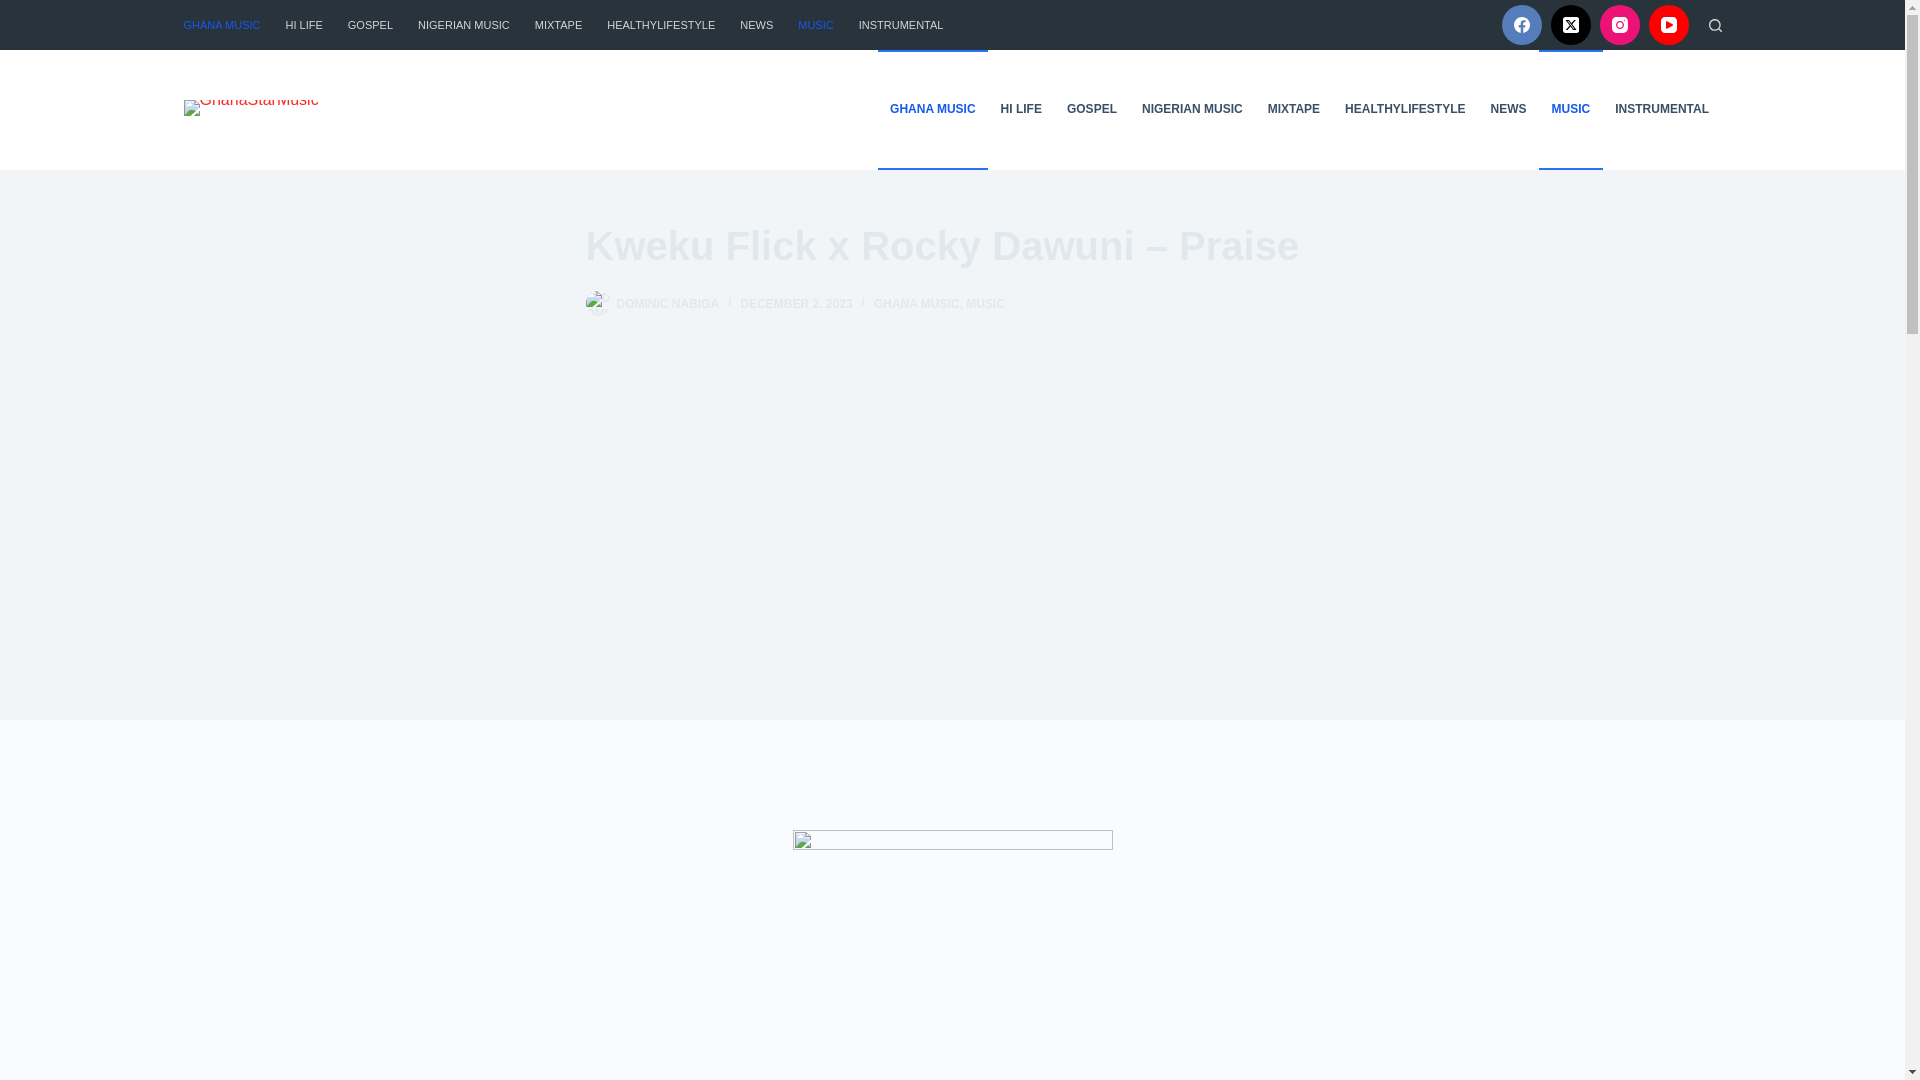  What do you see at coordinates (229, 24) in the screenshot?
I see `GHANA MUSIC` at bounding box center [229, 24].